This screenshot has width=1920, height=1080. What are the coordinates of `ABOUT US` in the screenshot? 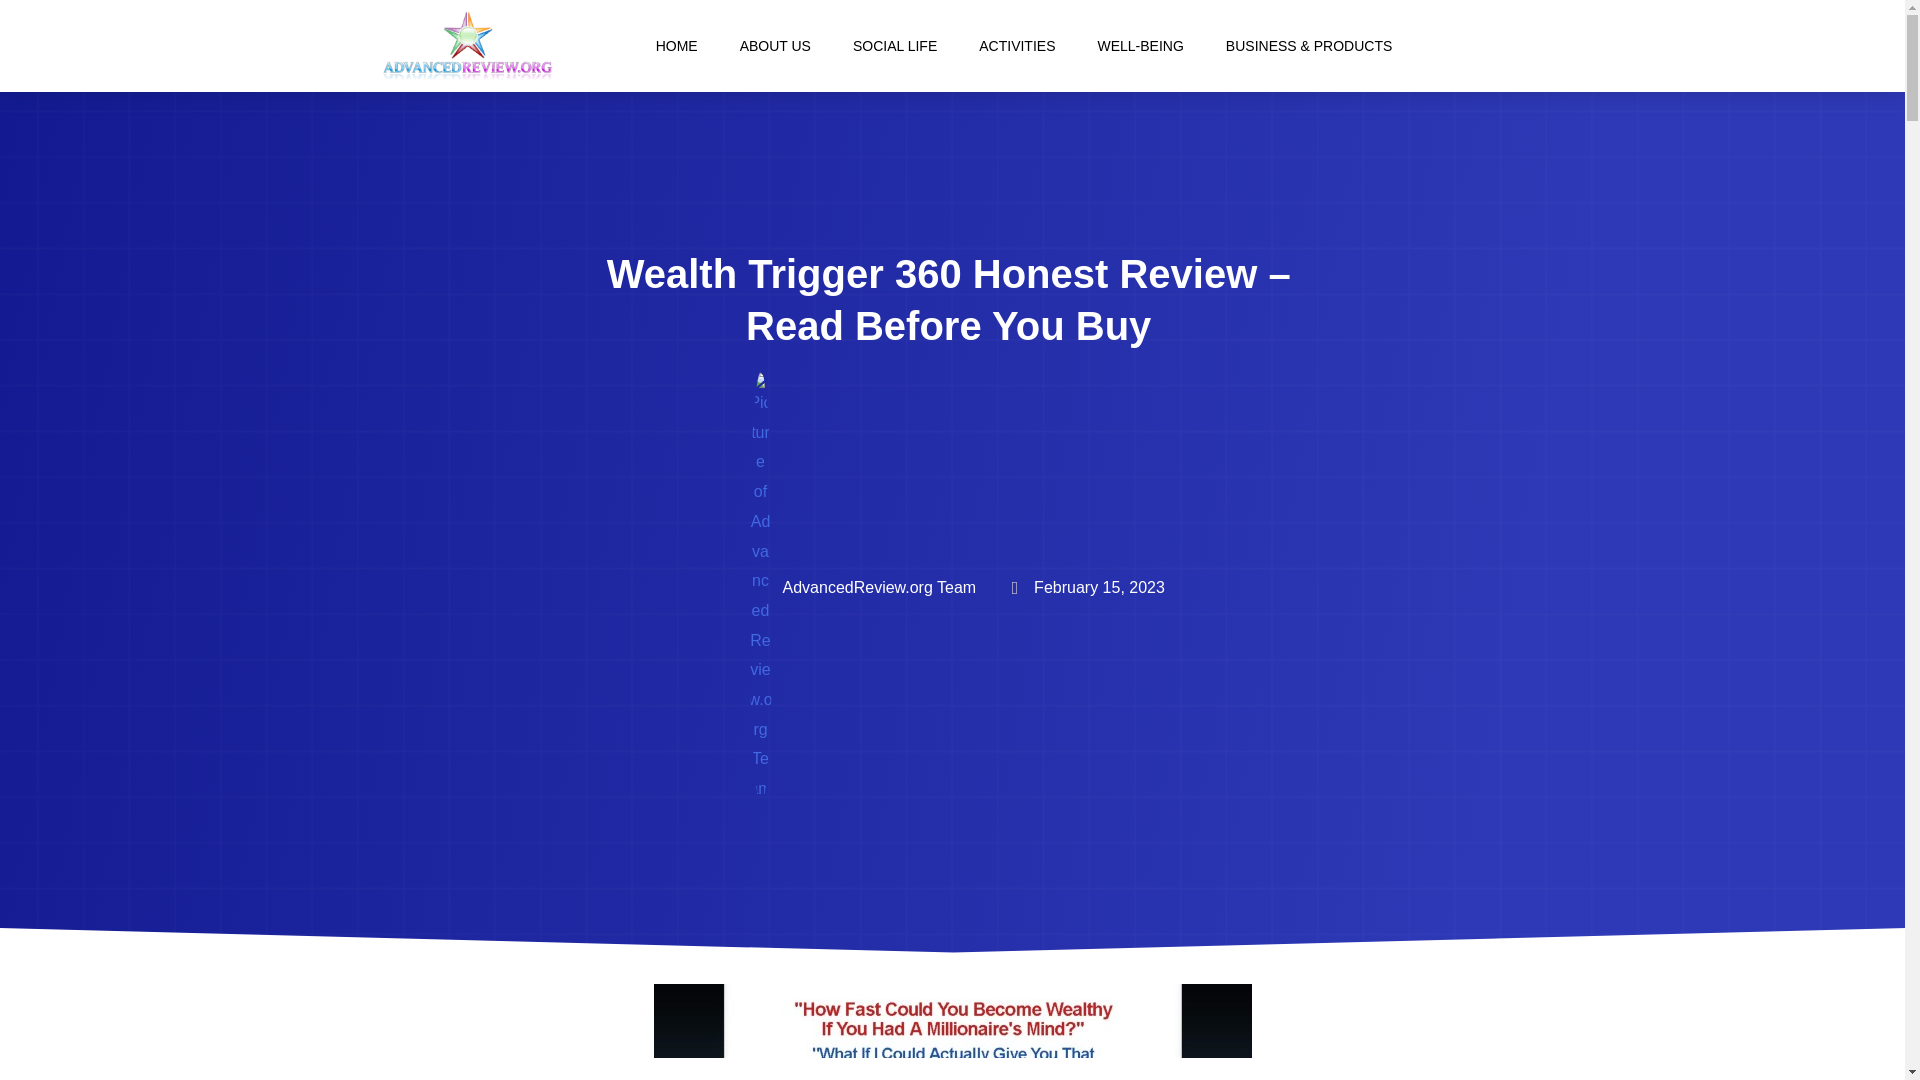 It's located at (776, 46).